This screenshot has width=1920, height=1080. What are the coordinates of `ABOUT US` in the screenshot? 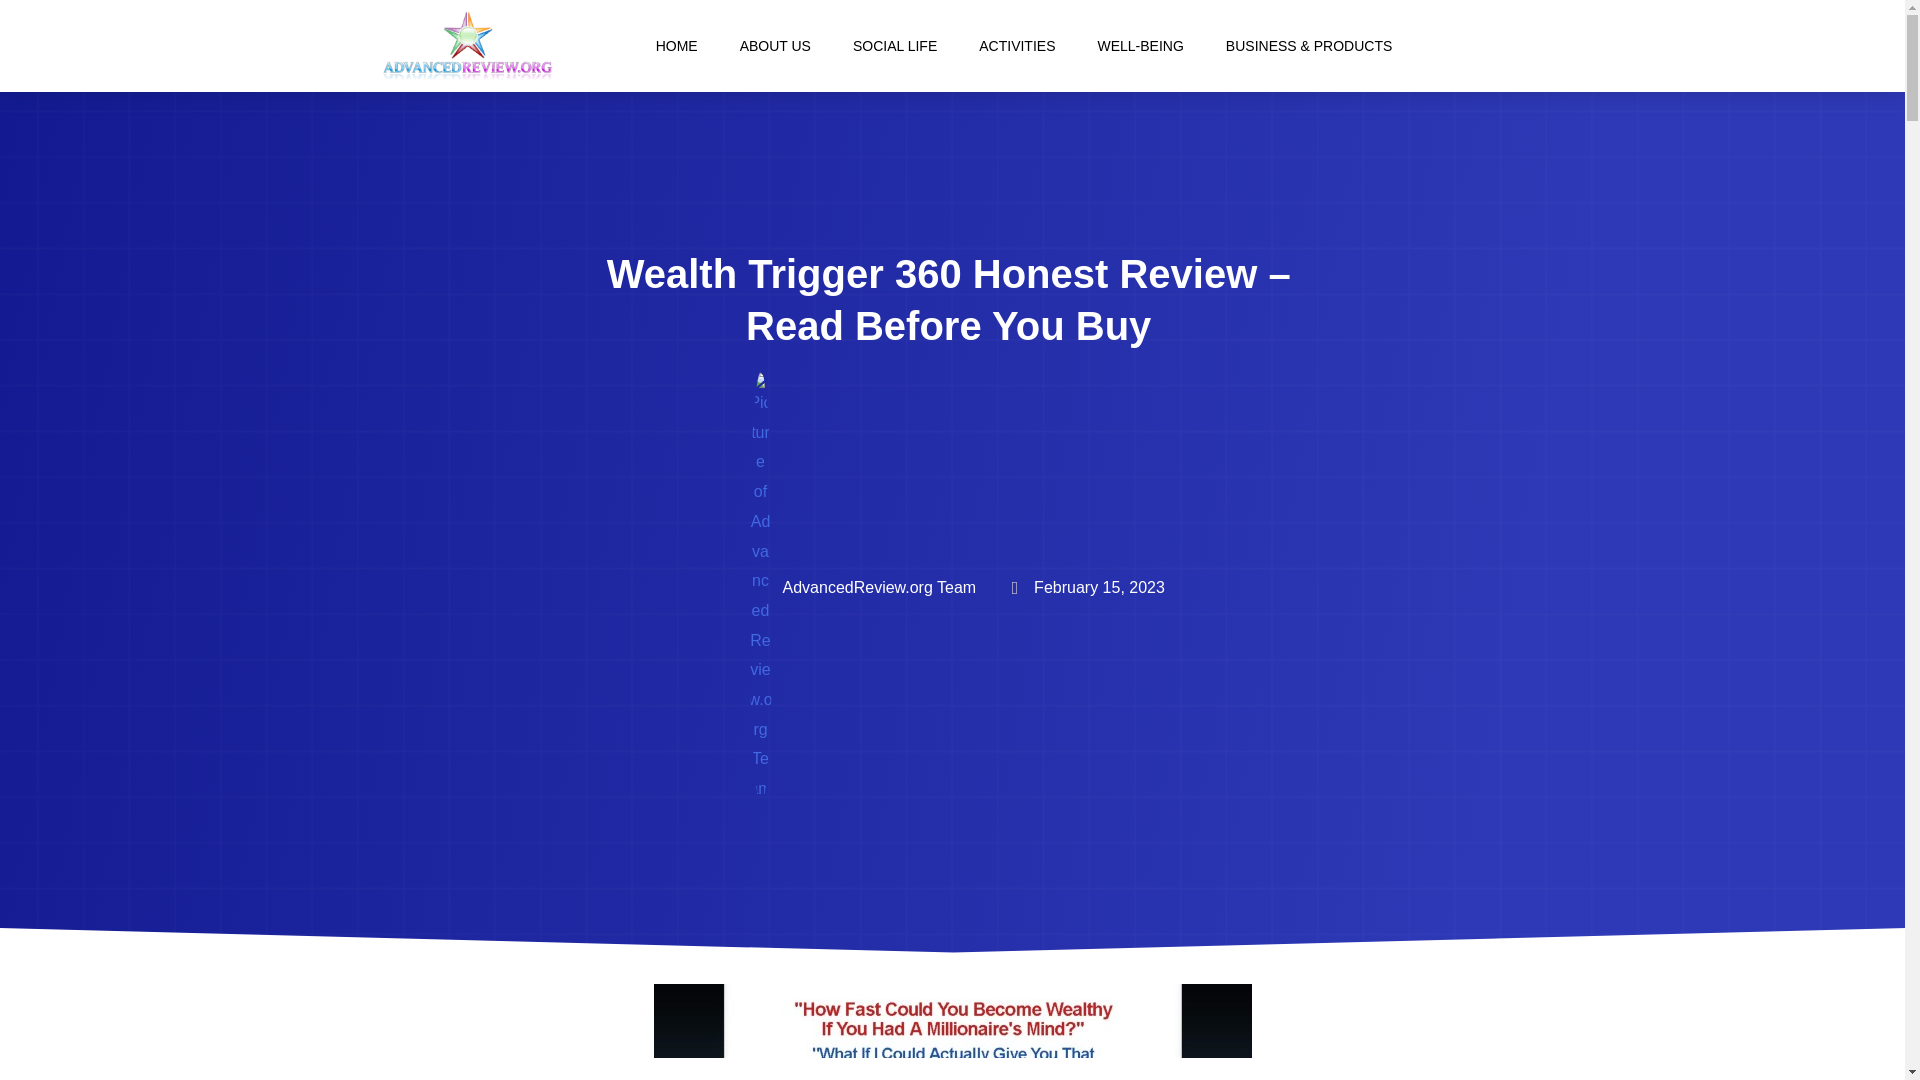 It's located at (776, 46).